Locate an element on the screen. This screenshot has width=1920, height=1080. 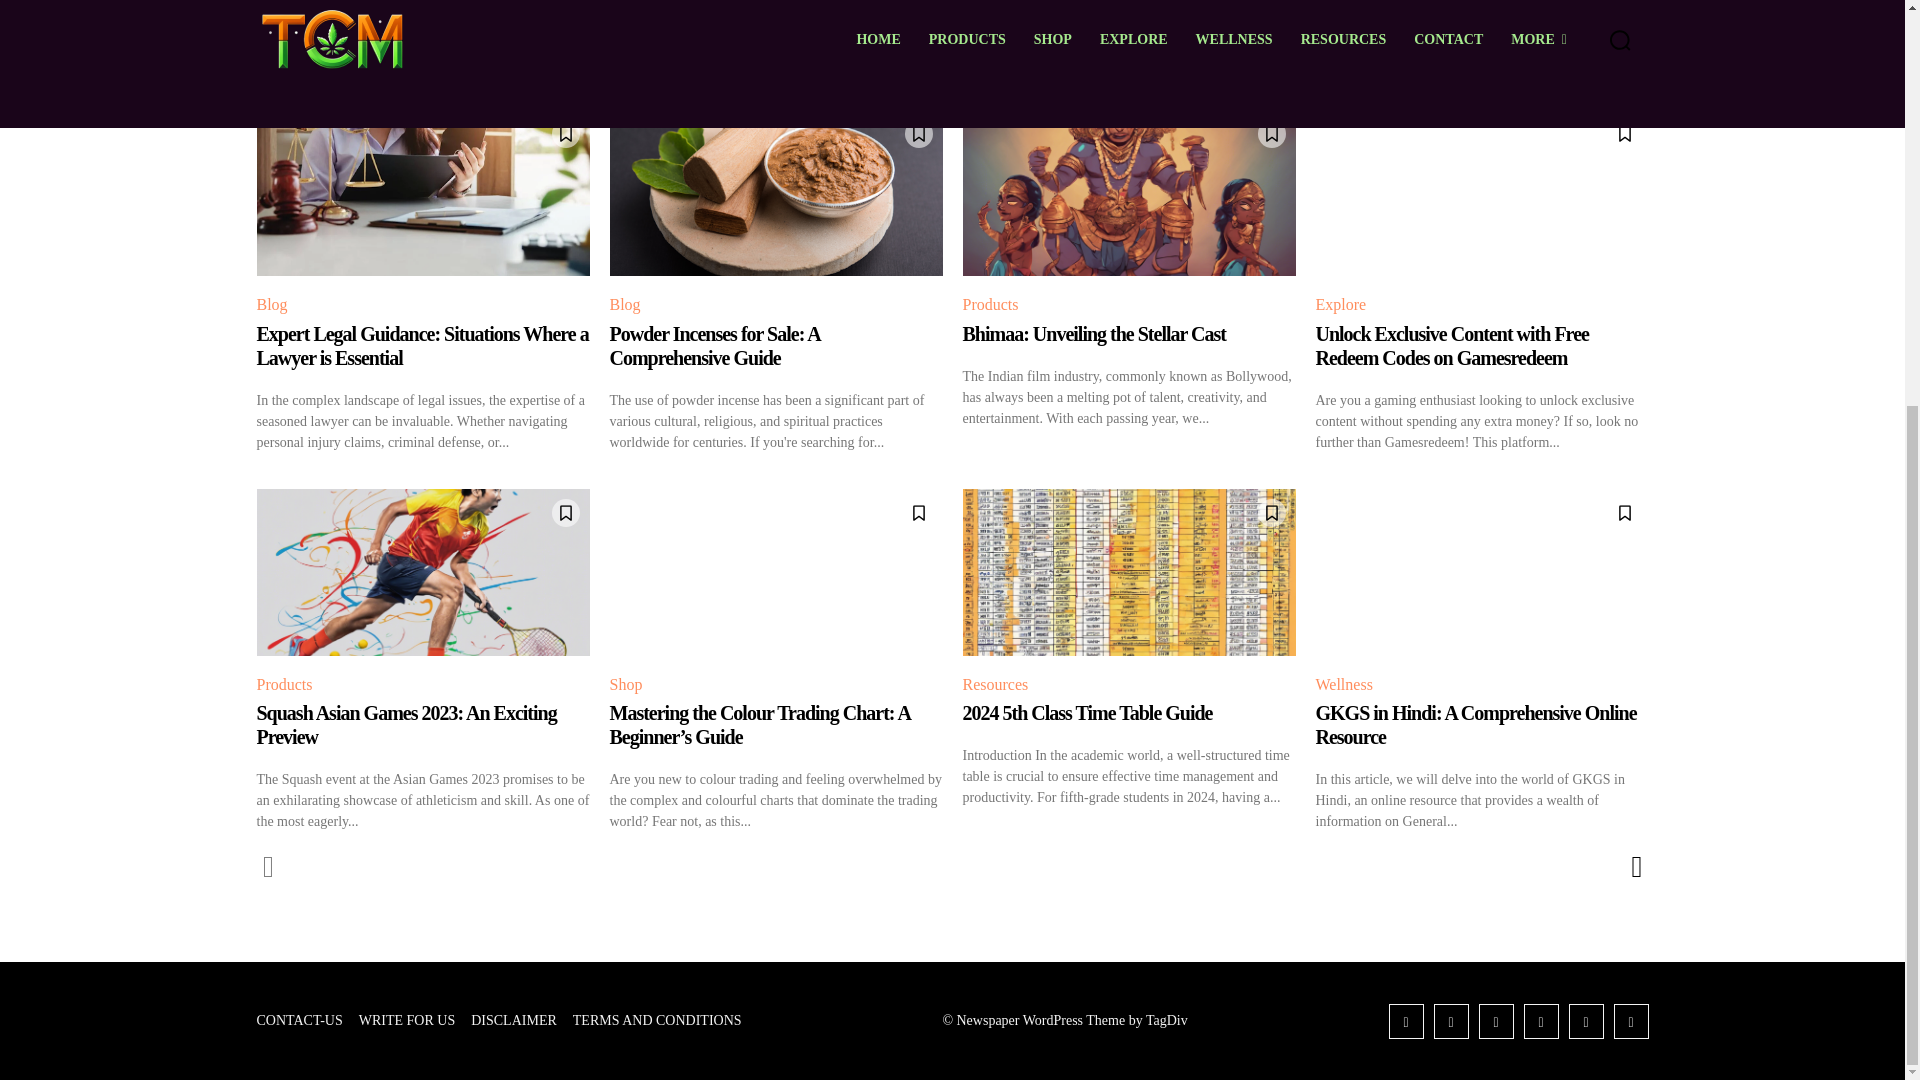
2024 5th Class Time Table Guide is located at coordinates (1128, 572).